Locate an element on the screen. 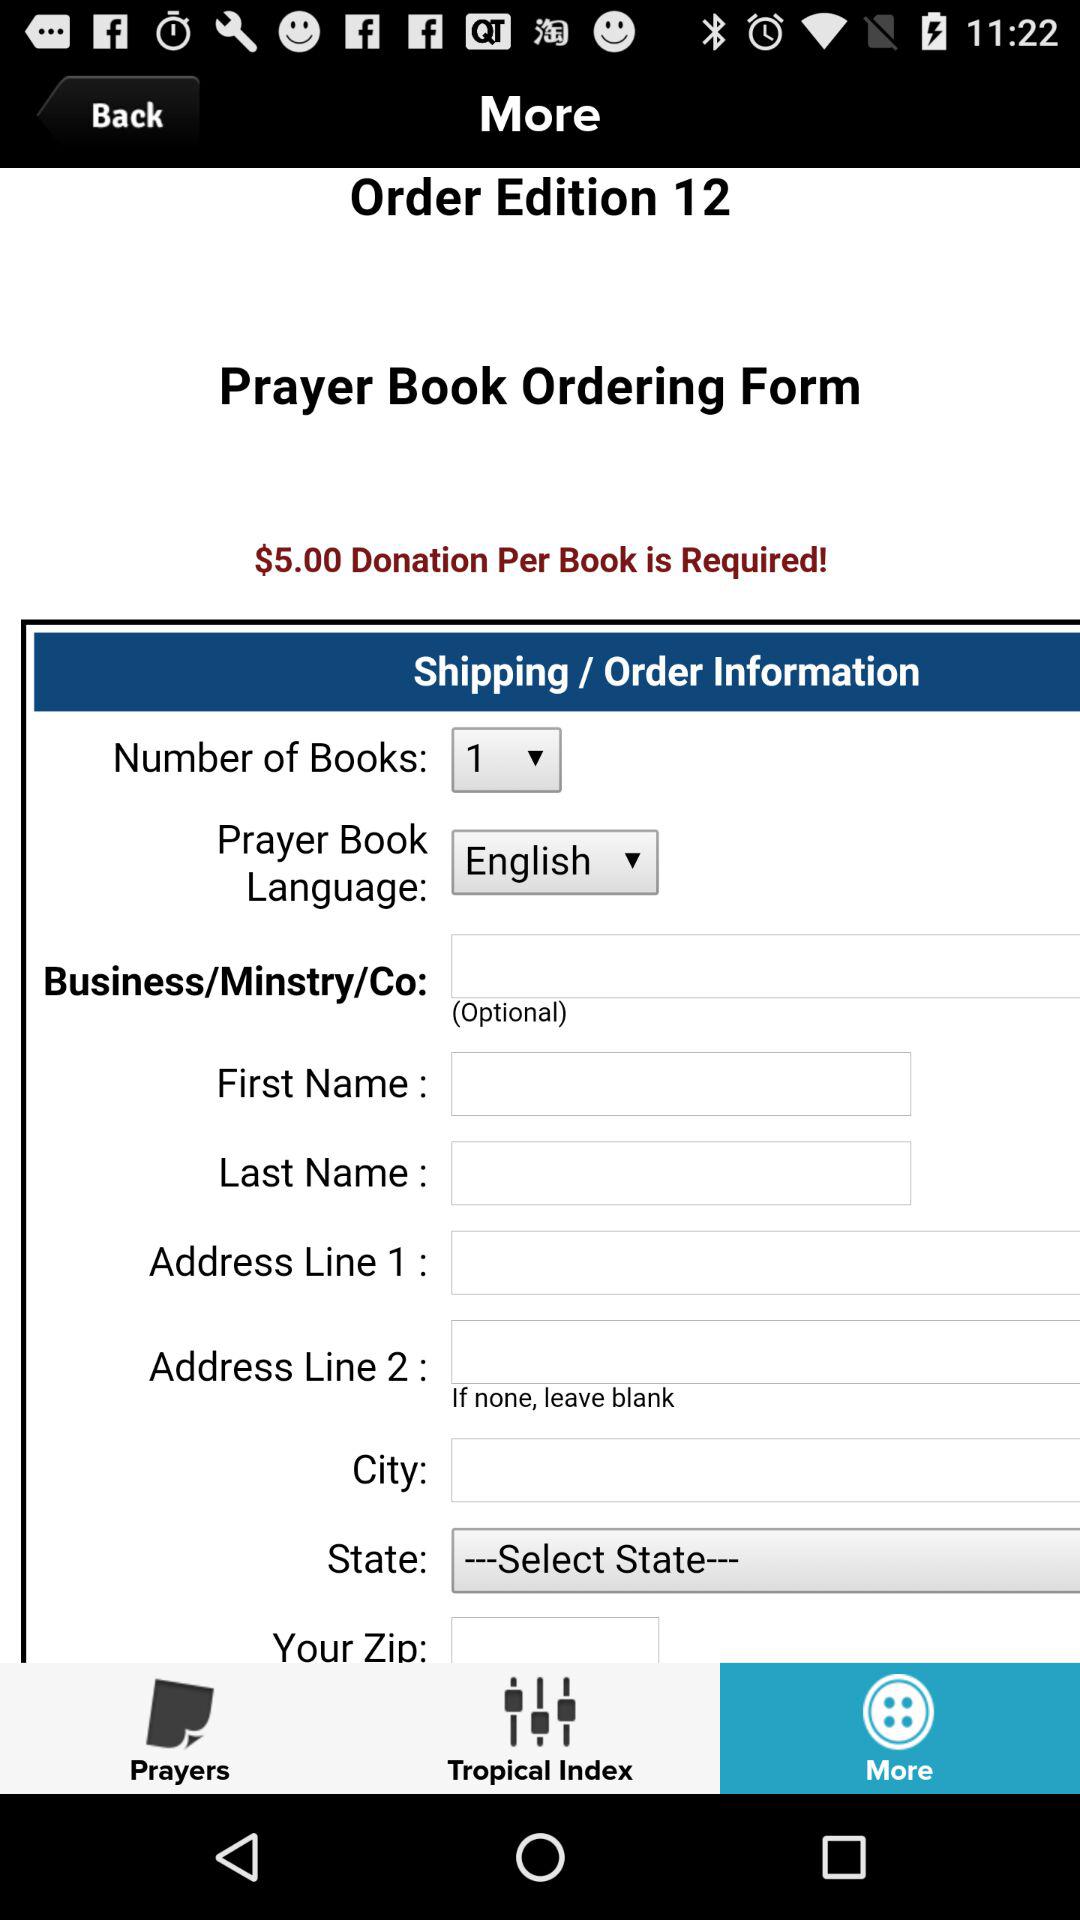 This screenshot has height=1920, width=1080. enter shipping information is located at coordinates (540, 915).